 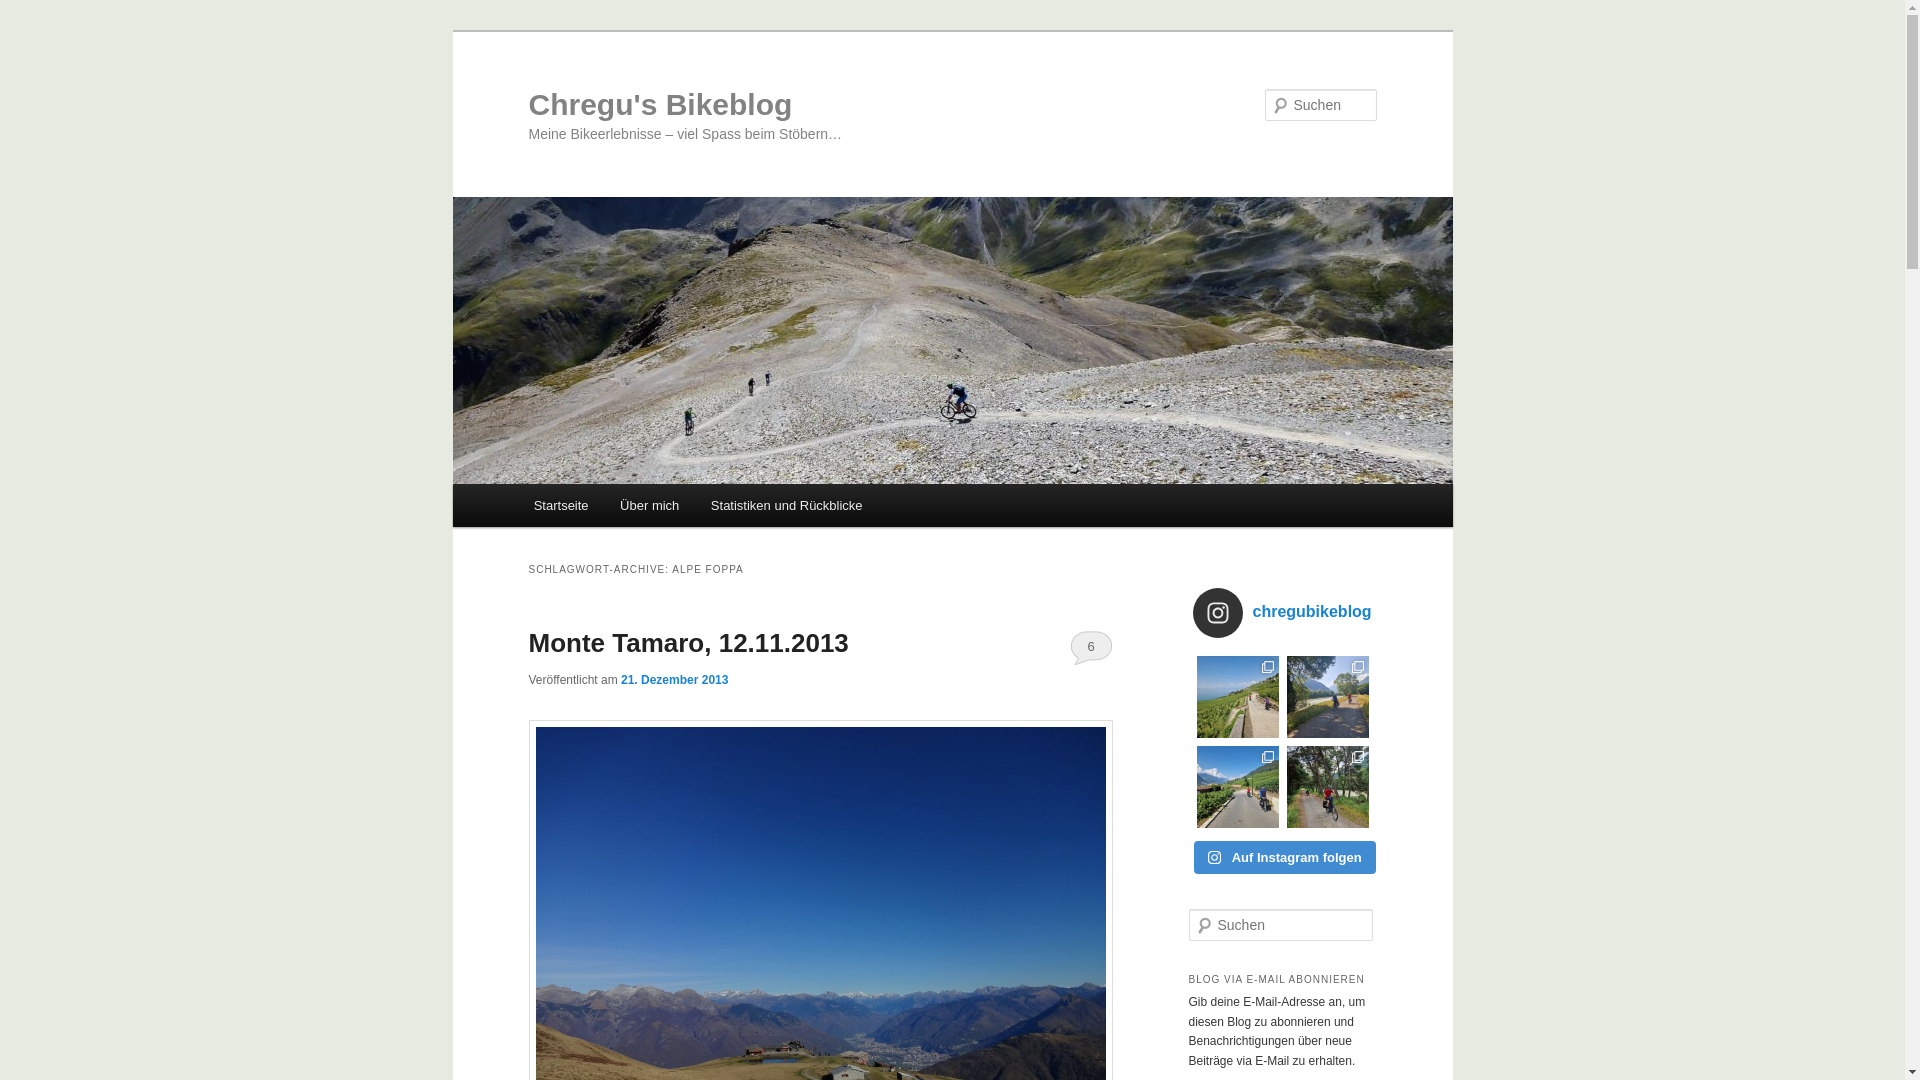 What do you see at coordinates (34, 12) in the screenshot?
I see `Suchen` at bounding box center [34, 12].